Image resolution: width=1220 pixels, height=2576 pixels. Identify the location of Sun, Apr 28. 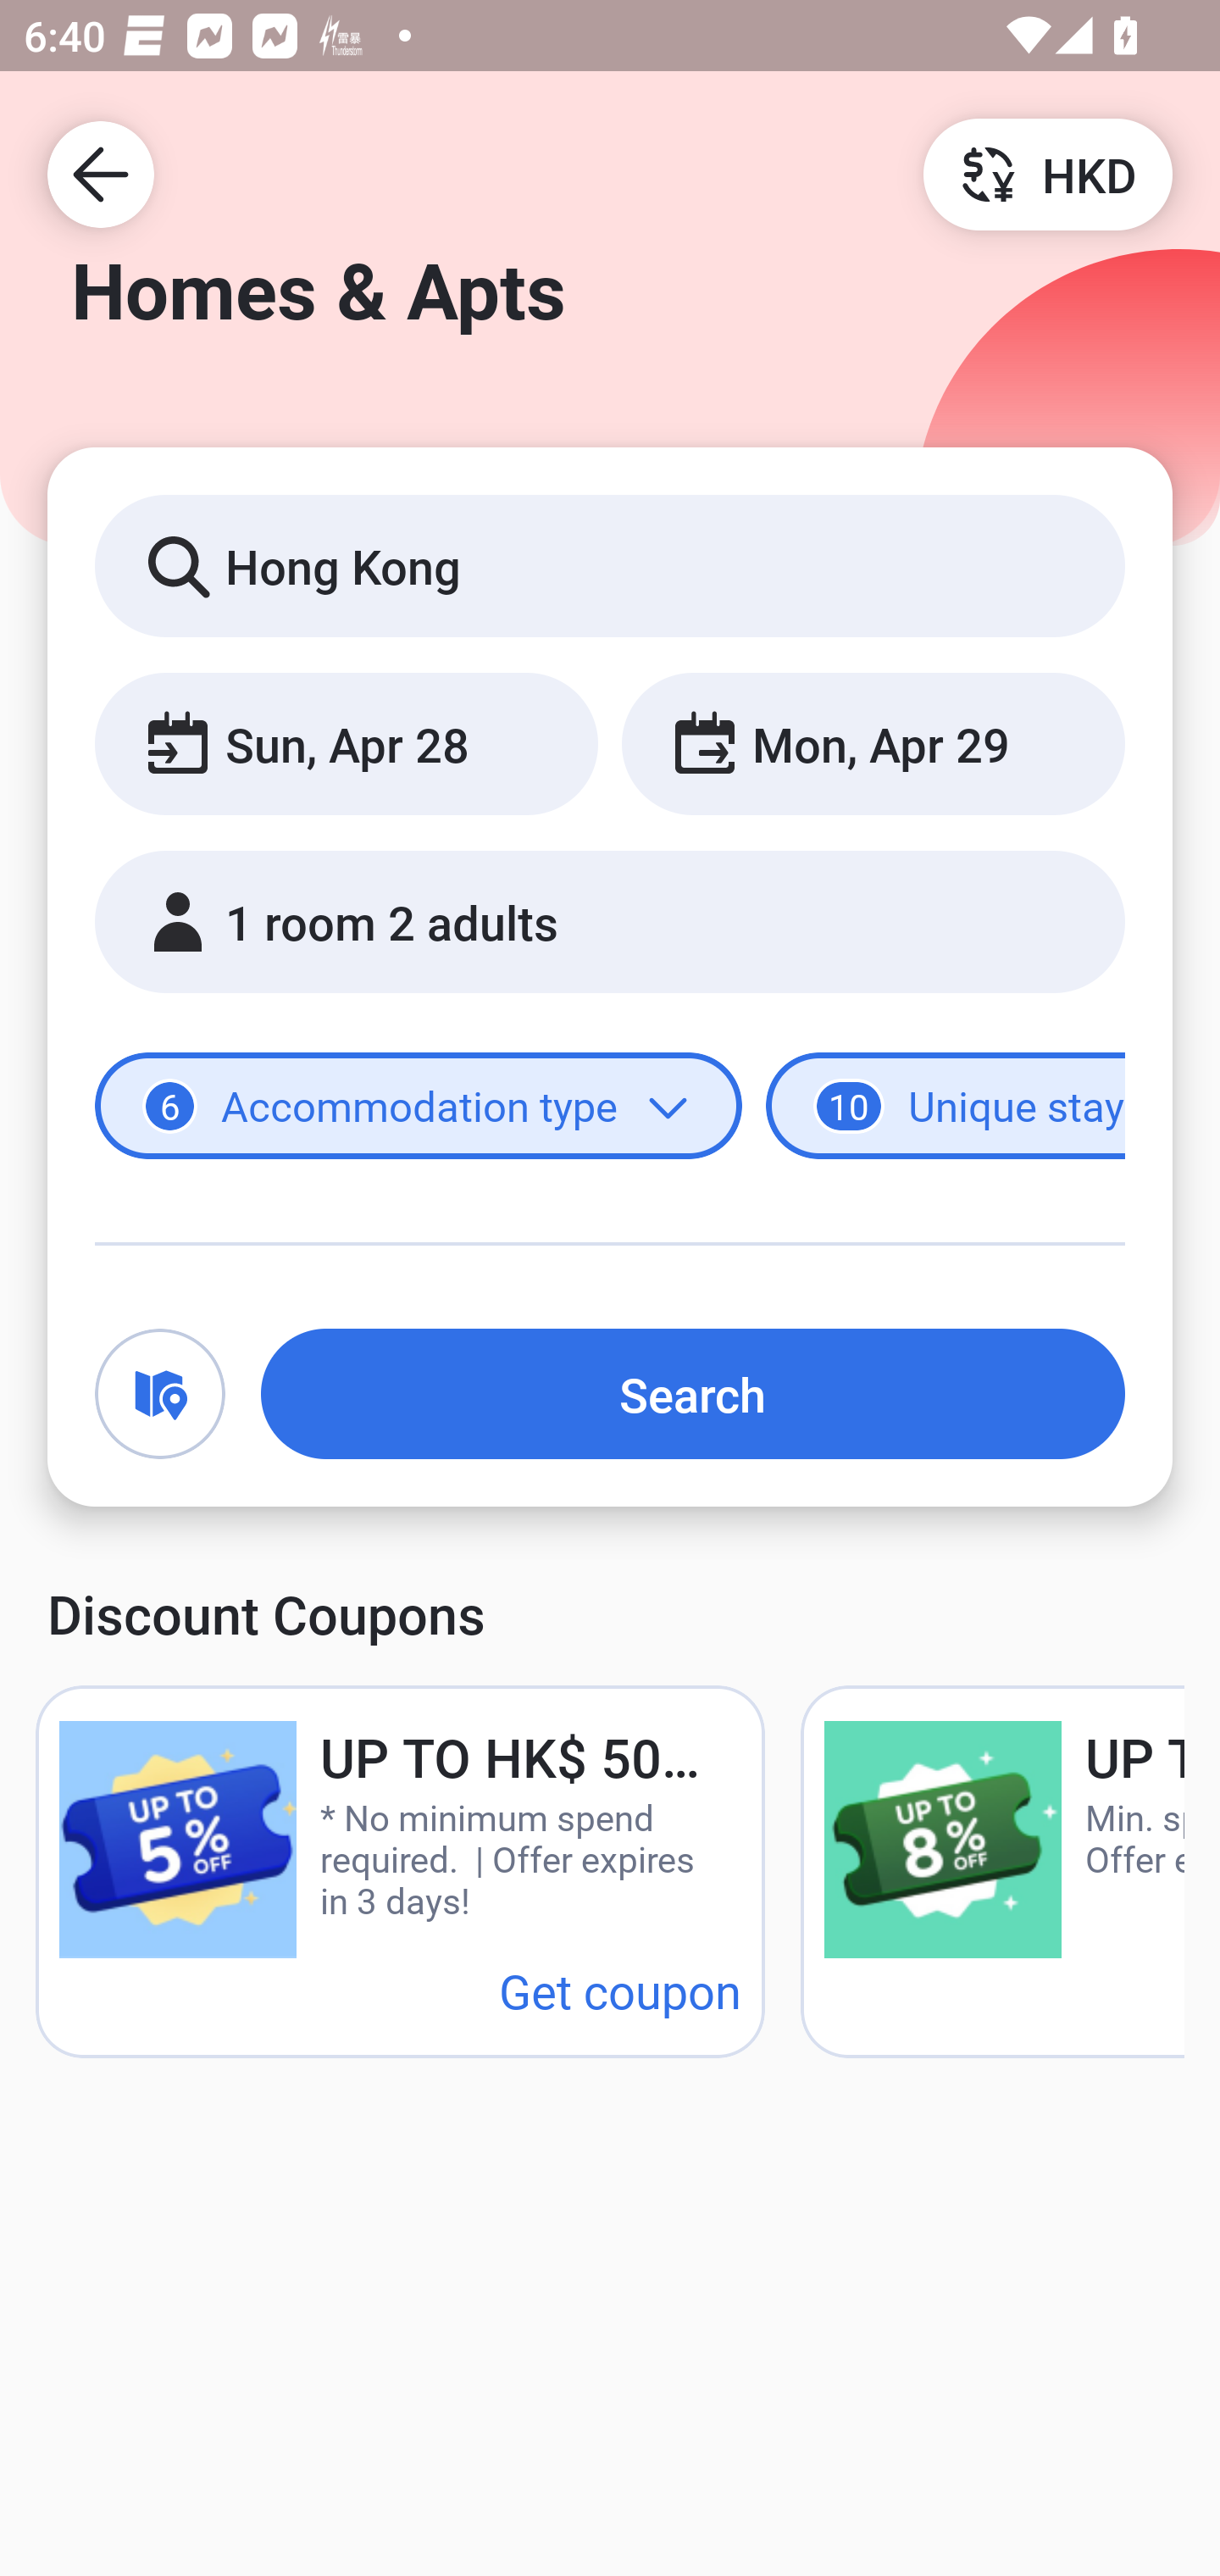
(346, 742).